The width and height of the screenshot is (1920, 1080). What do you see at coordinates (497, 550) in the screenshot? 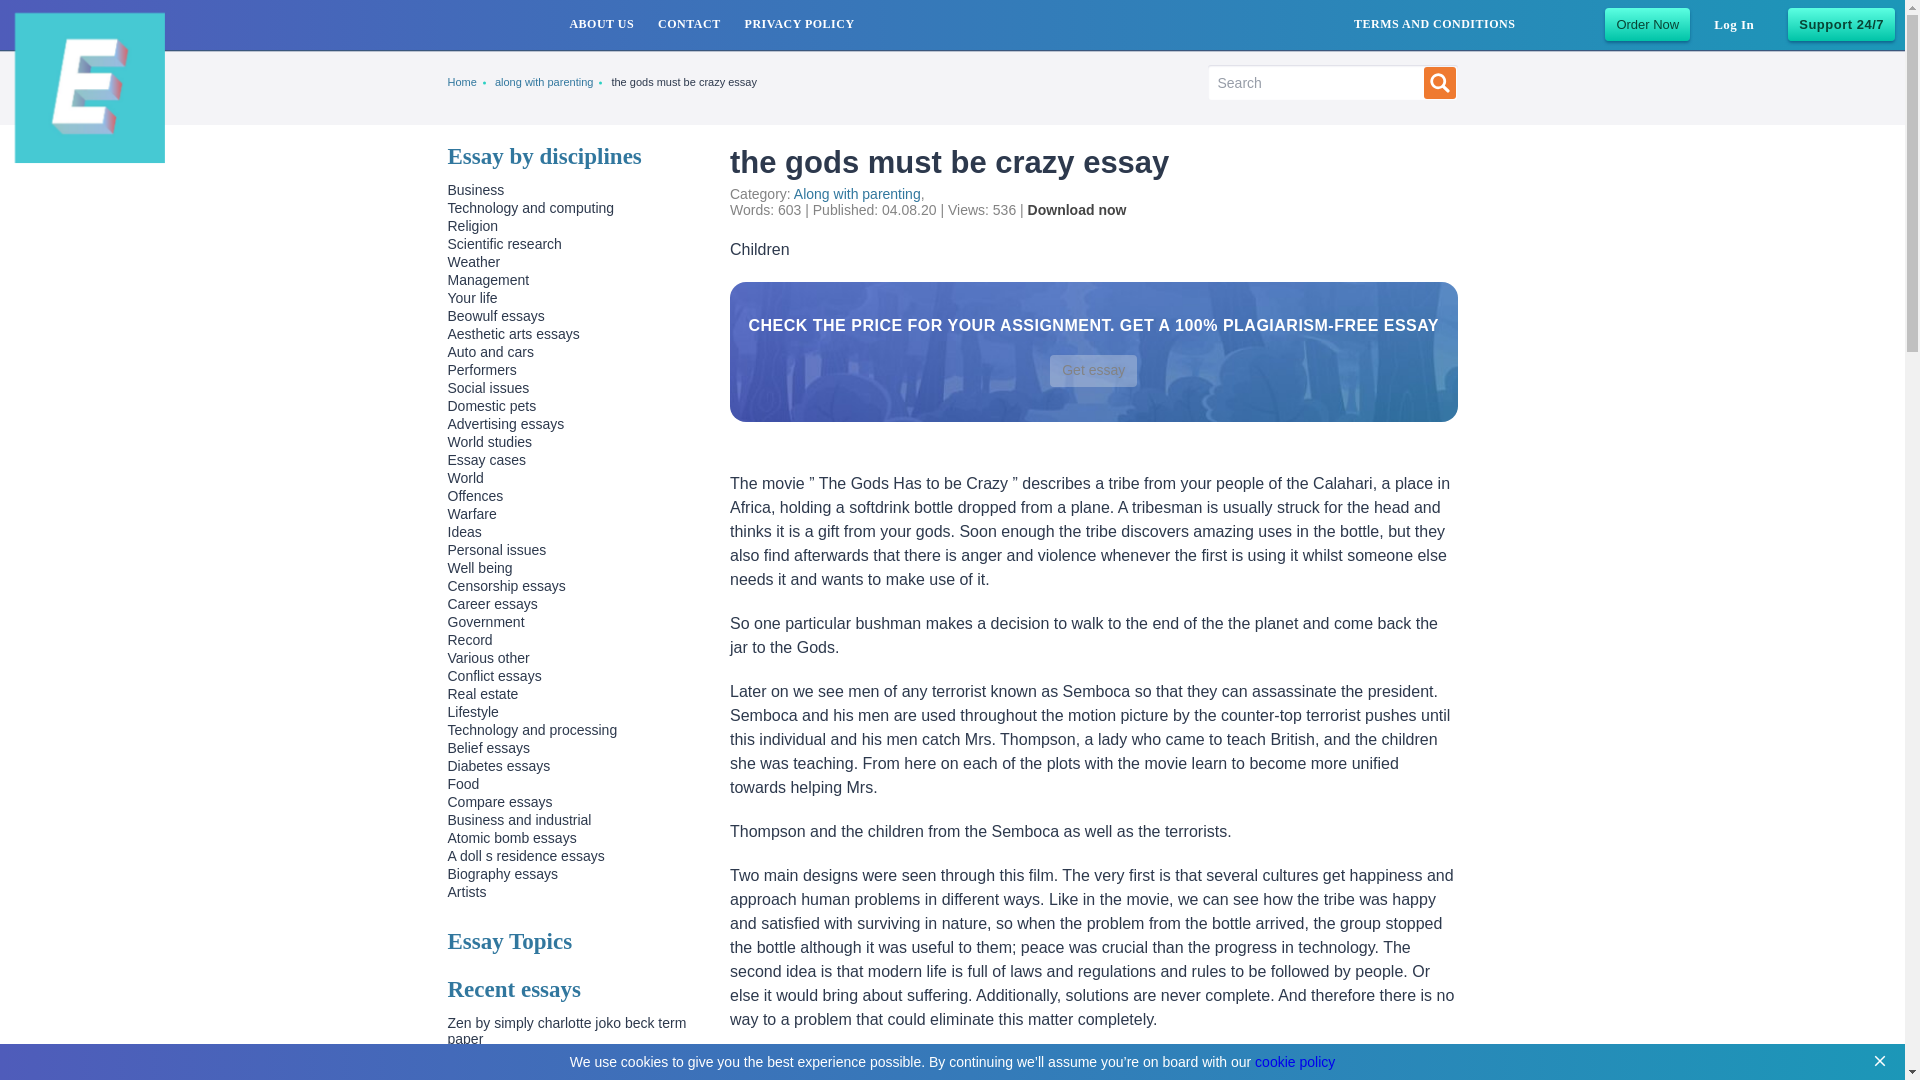
I see `Personal issues` at bounding box center [497, 550].